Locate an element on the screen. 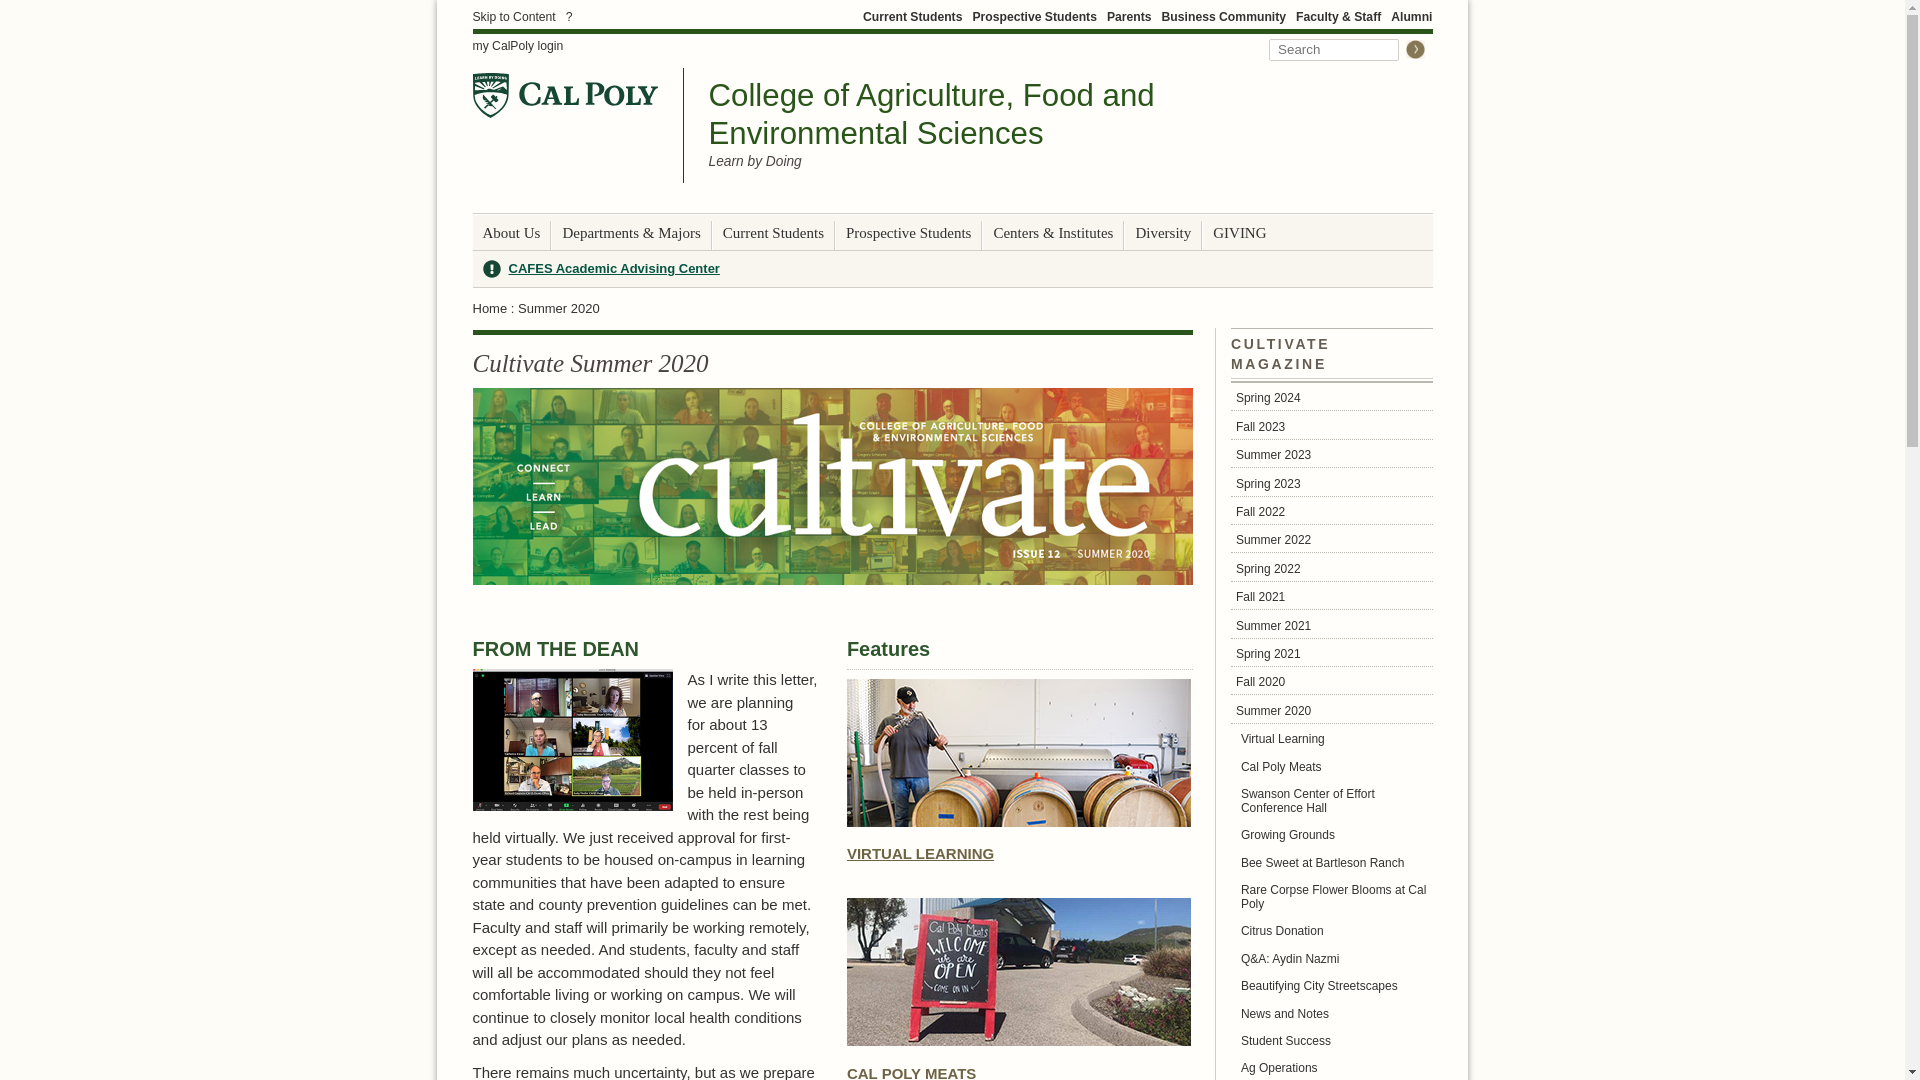  Prospective Students is located at coordinates (1034, 16).